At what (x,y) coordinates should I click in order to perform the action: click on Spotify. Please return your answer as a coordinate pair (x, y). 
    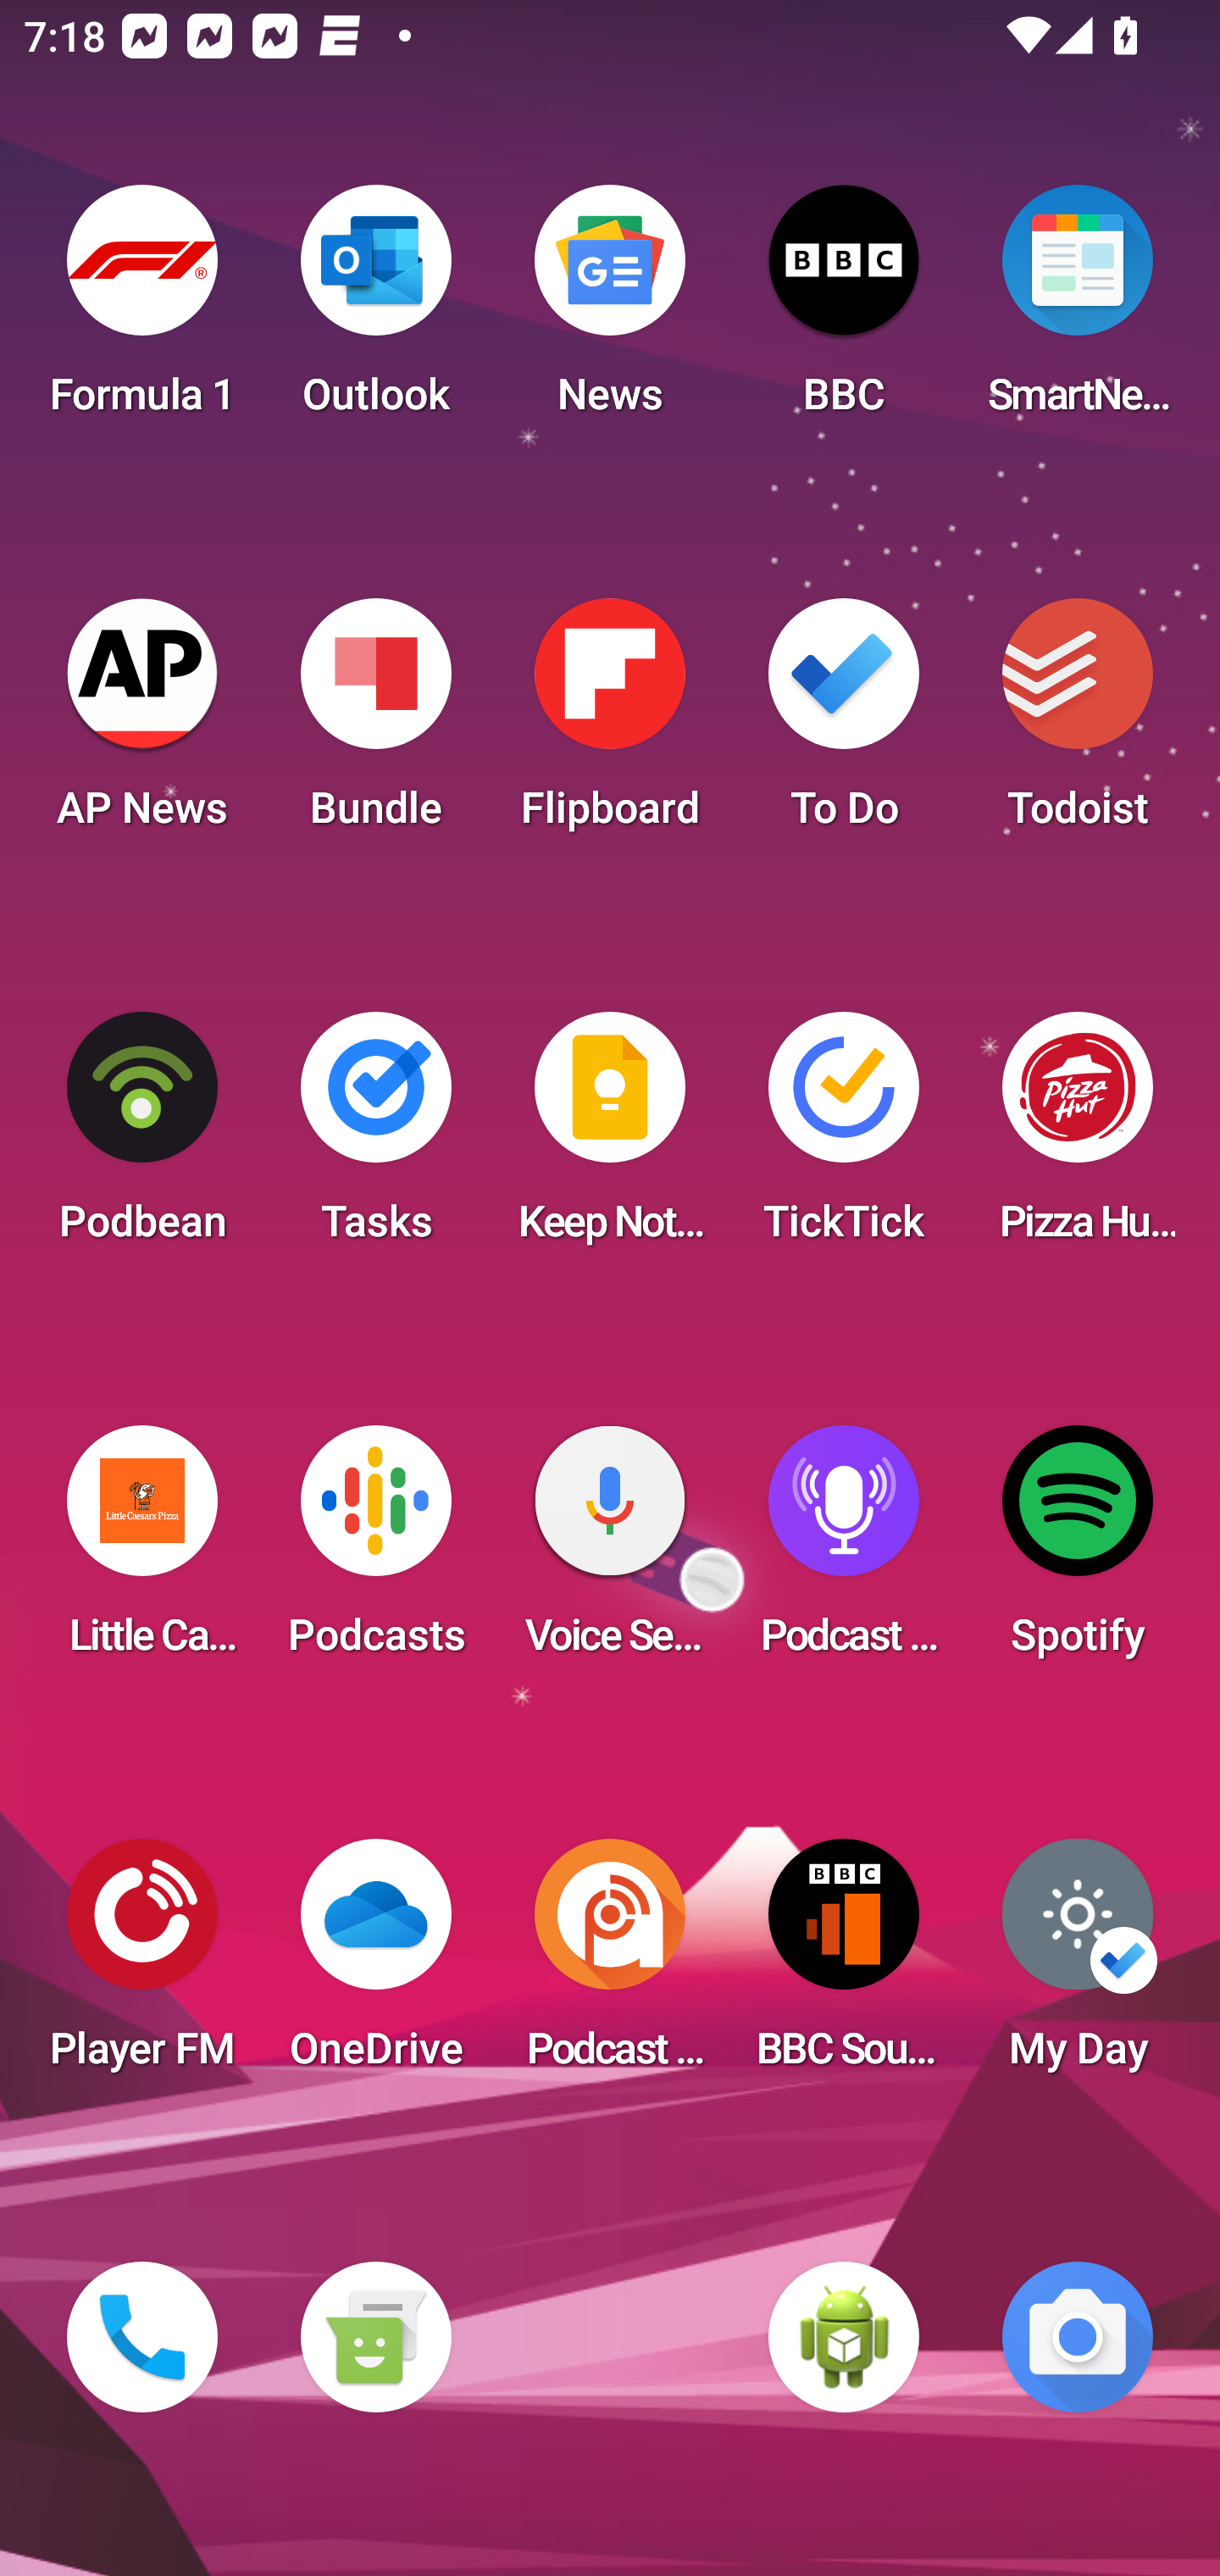
    Looking at the image, I should click on (1078, 1551).